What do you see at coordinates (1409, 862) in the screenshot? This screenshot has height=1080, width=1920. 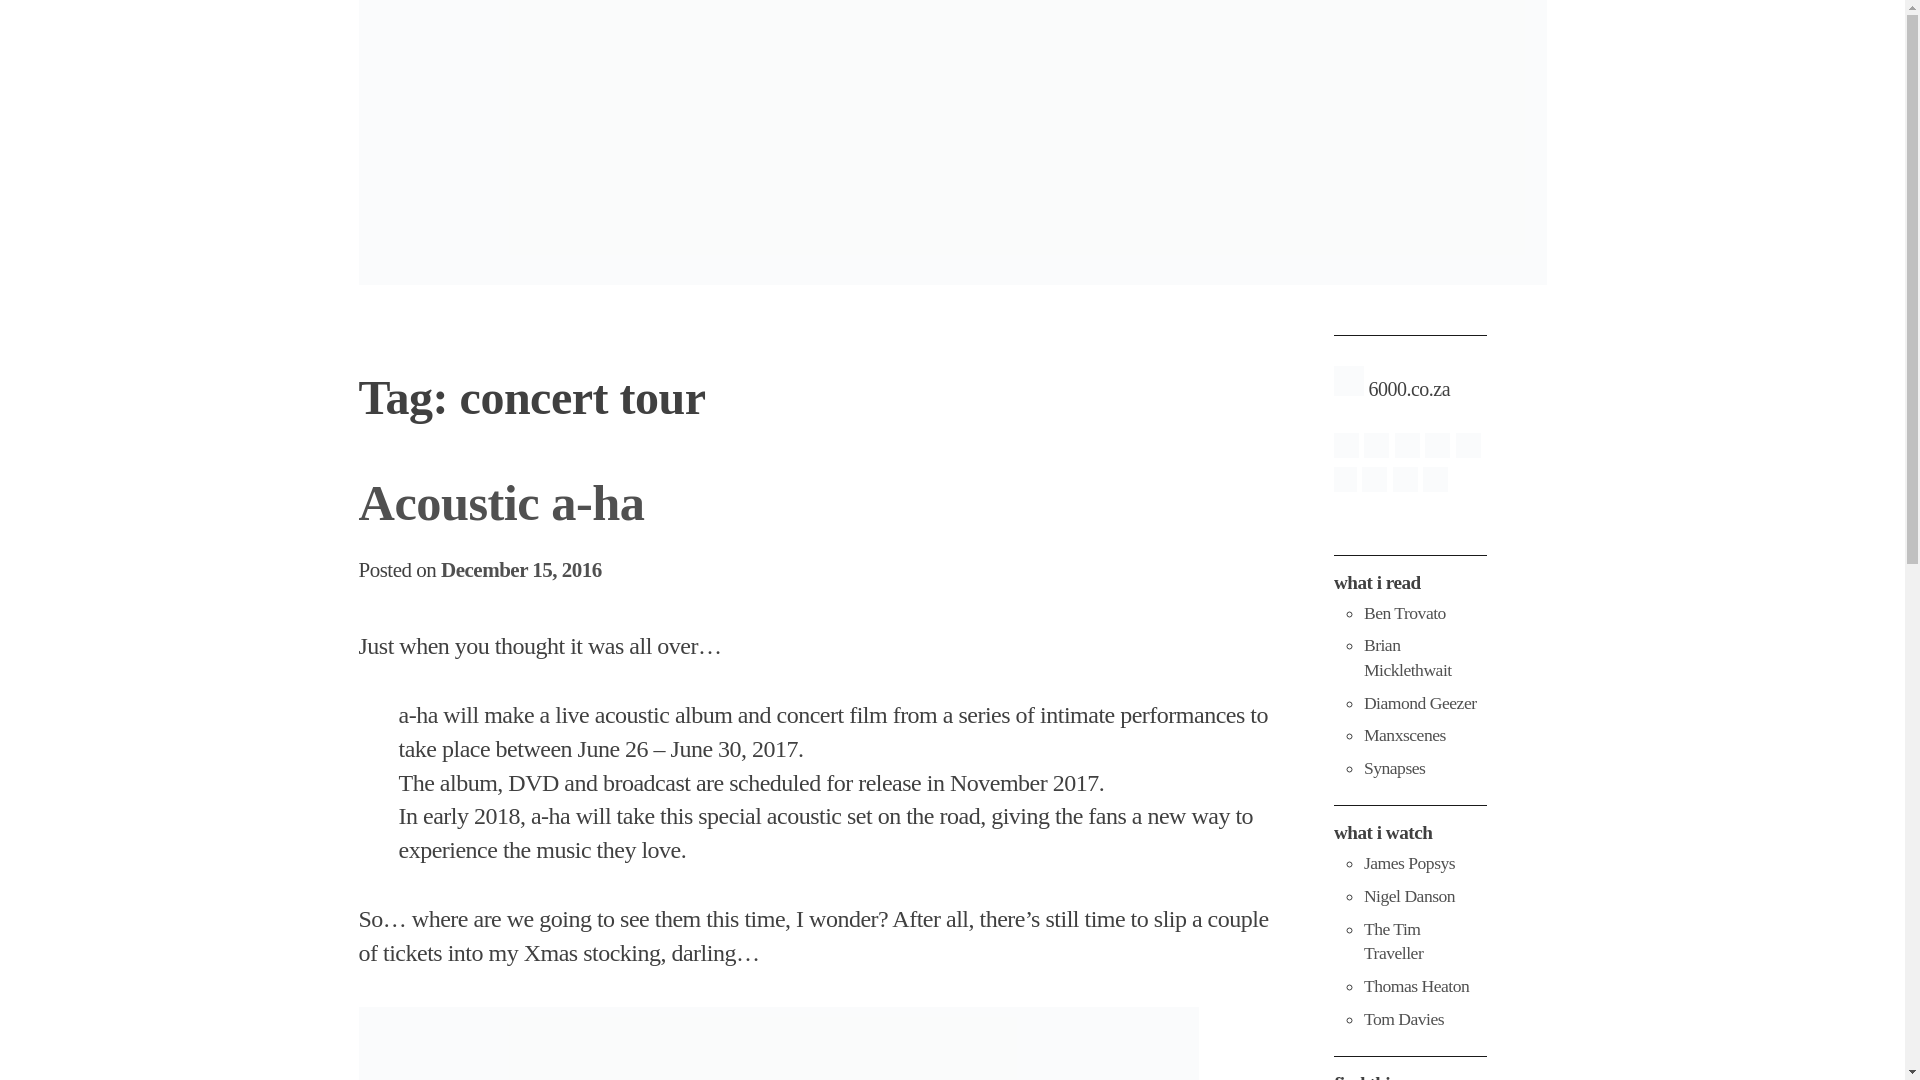 I see `Photography advice from the UK` at bounding box center [1409, 862].